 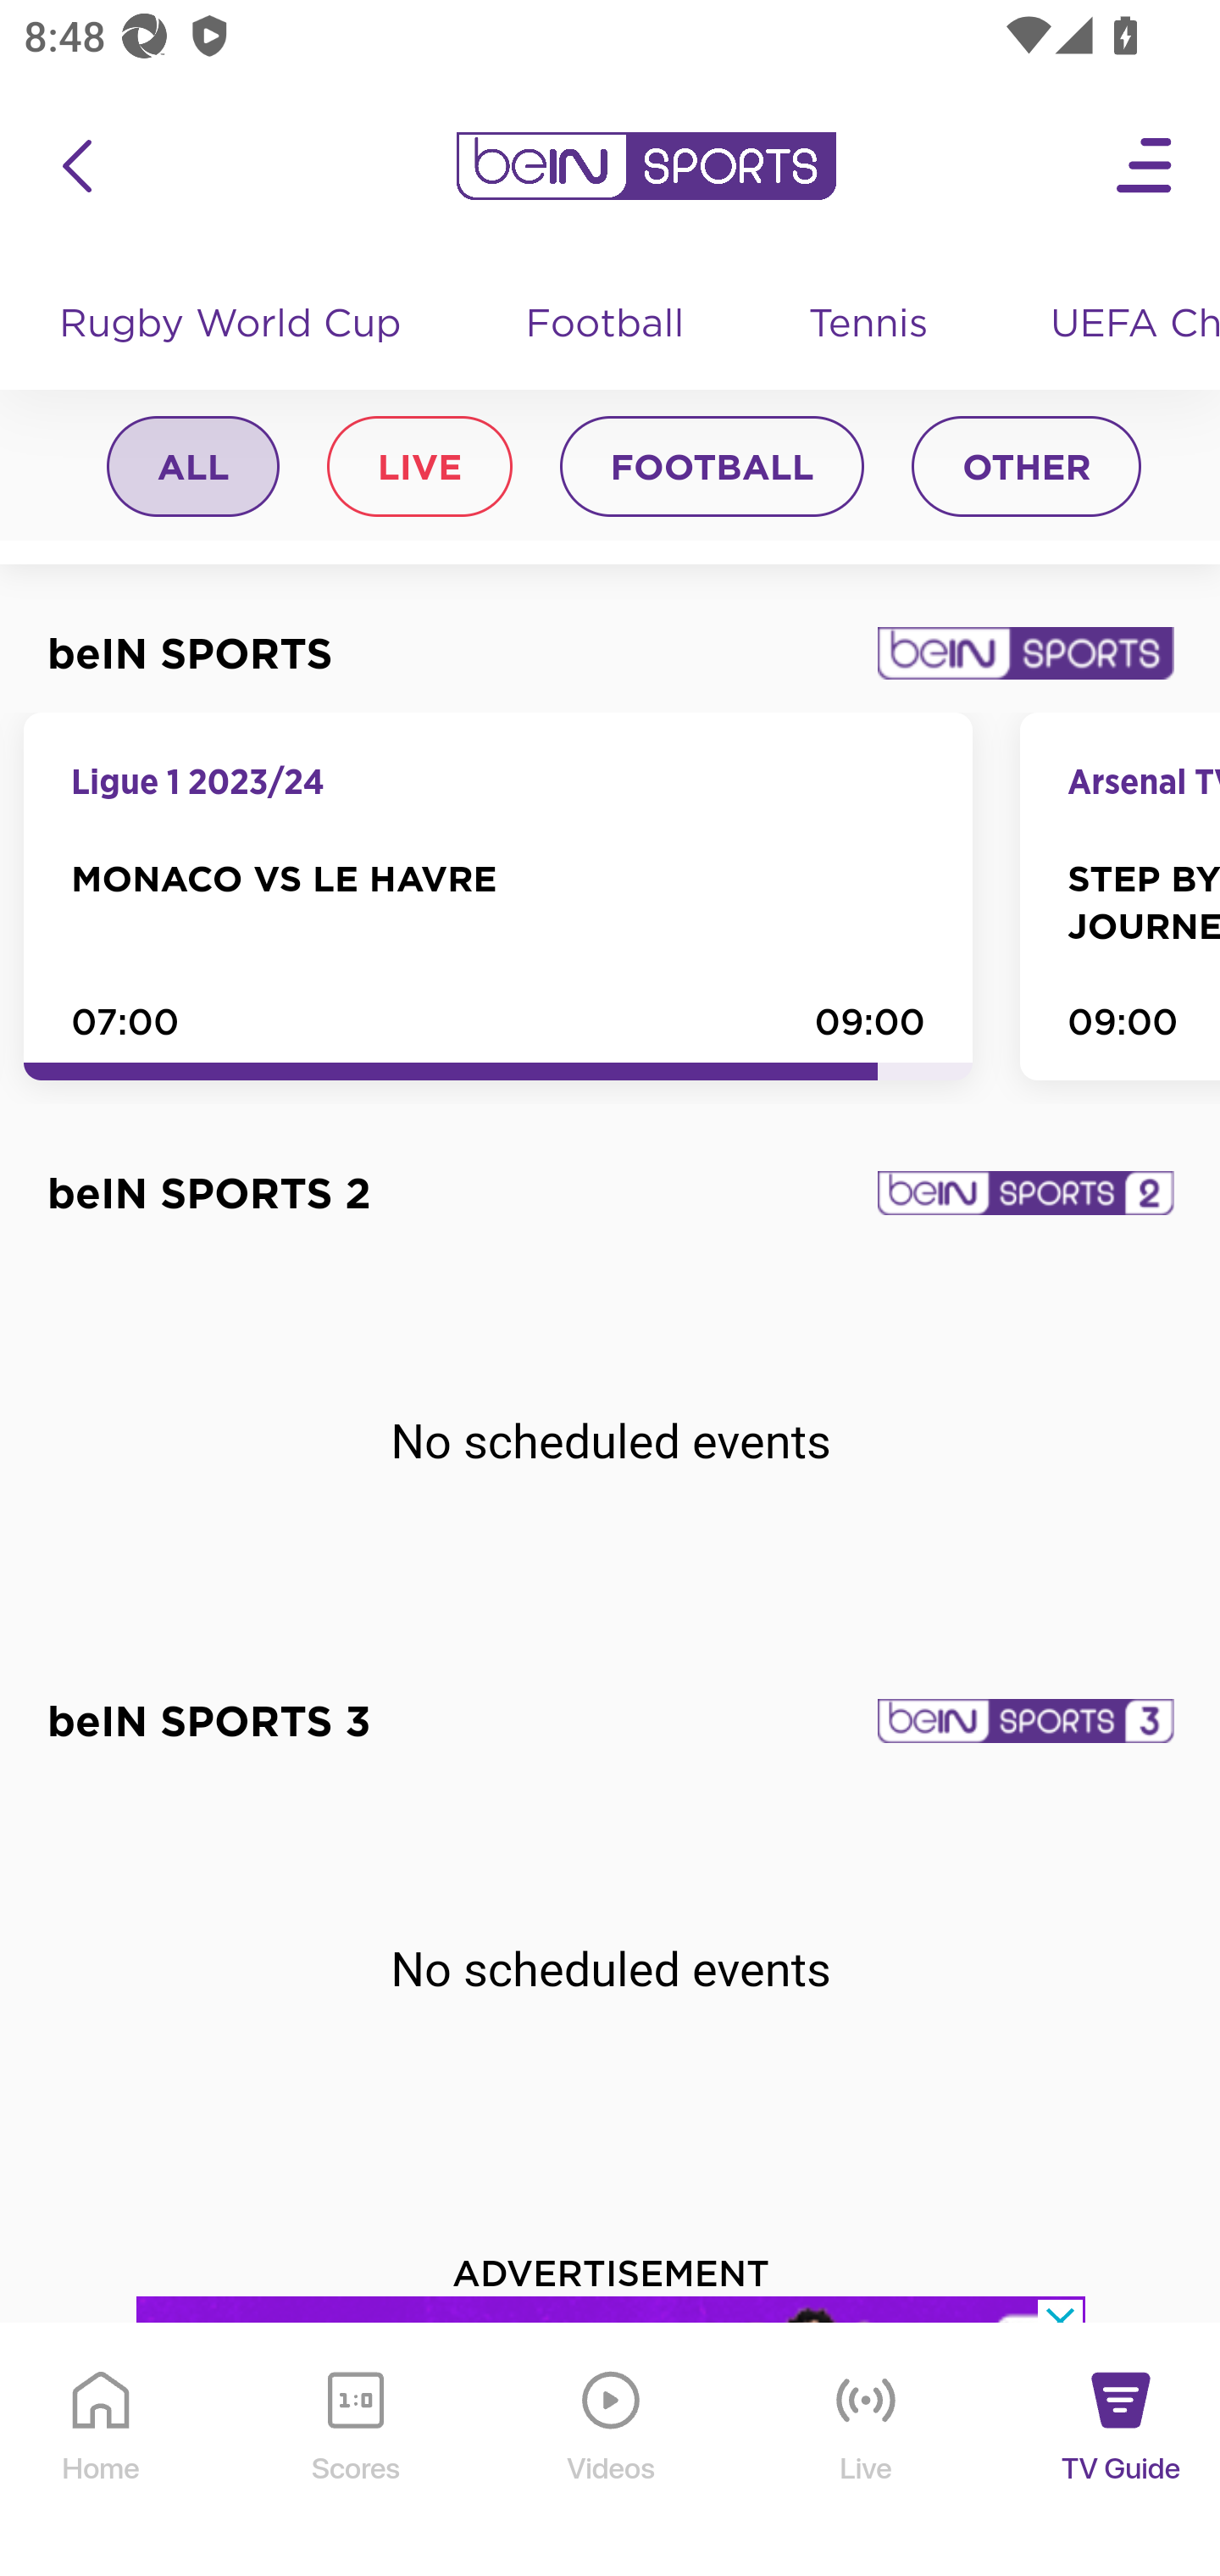 What do you see at coordinates (1122, 2451) in the screenshot?
I see `TV Guide TV Guide Icon TV Guide` at bounding box center [1122, 2451].